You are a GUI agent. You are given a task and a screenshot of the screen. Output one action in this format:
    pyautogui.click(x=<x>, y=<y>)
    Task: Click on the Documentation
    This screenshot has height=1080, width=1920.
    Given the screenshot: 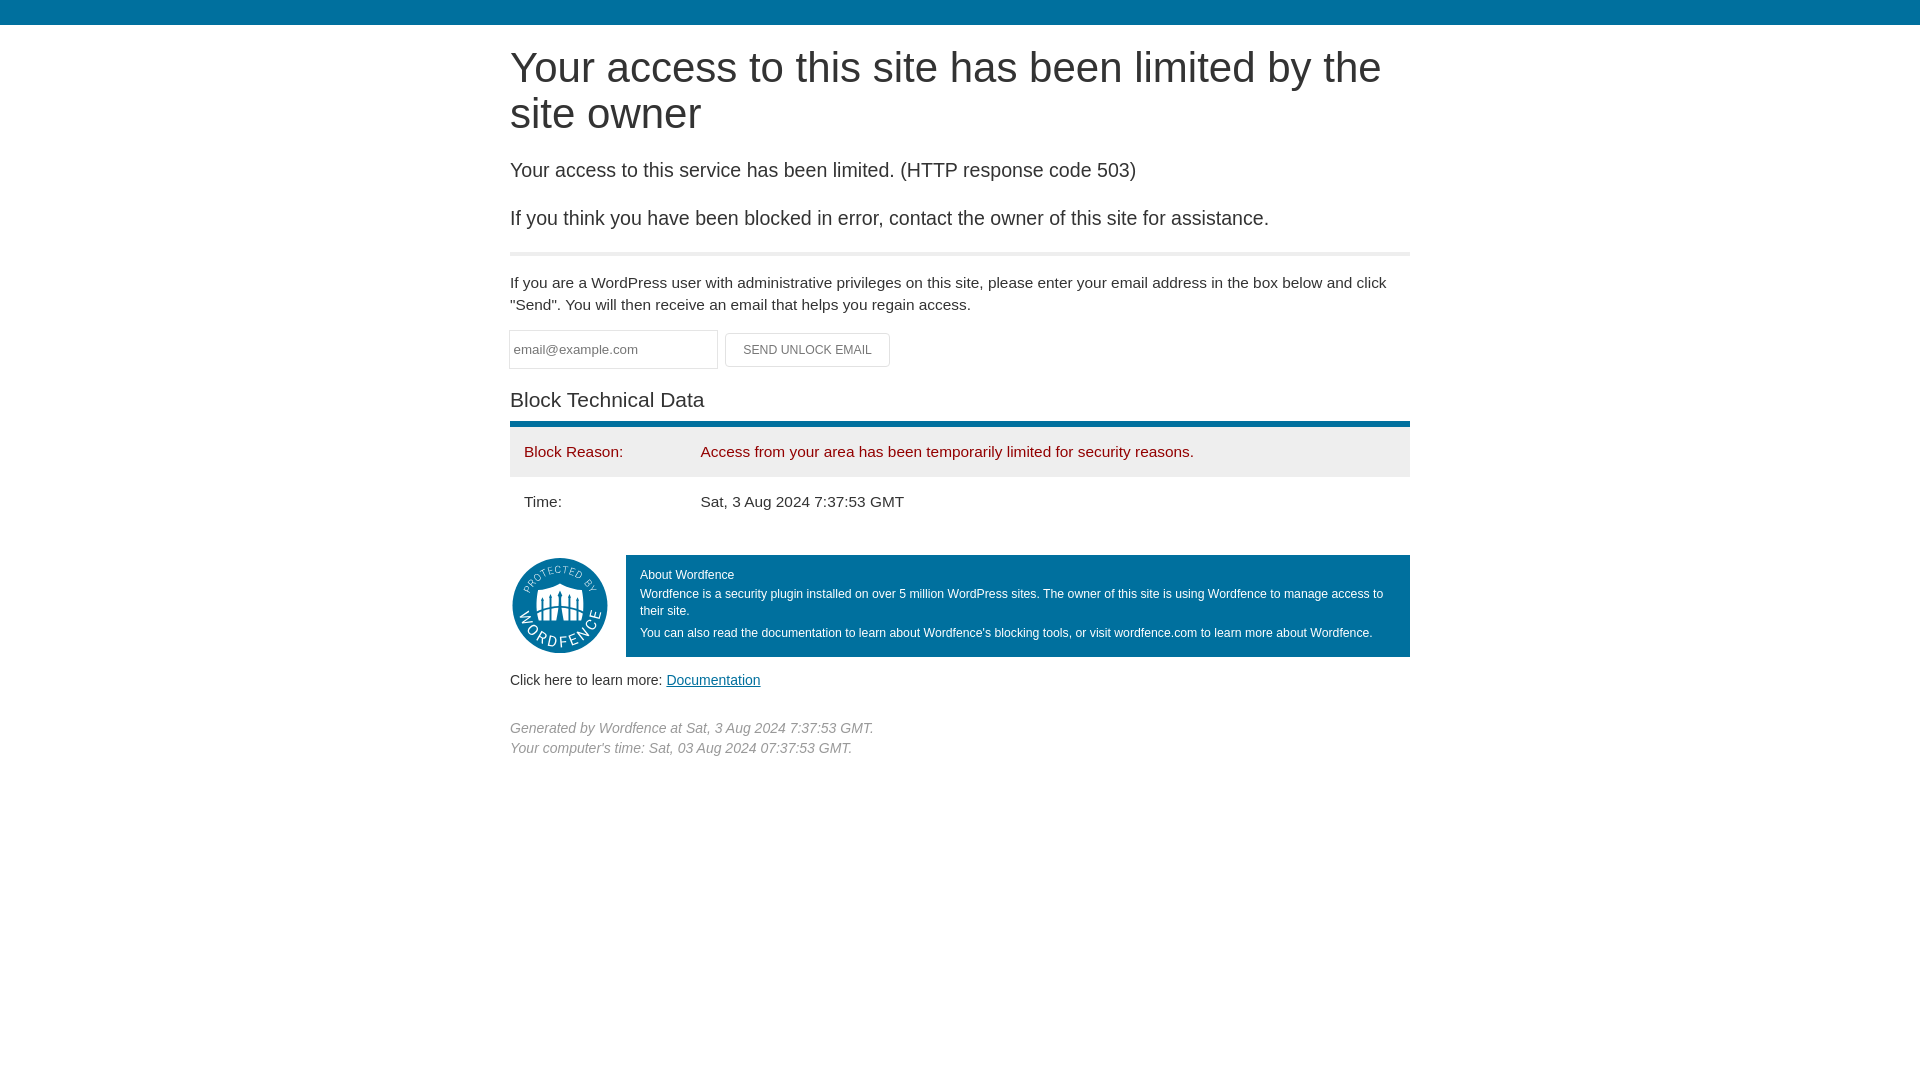 What is the action you would take?
    pyautogui.click(x=713, y=679)
    